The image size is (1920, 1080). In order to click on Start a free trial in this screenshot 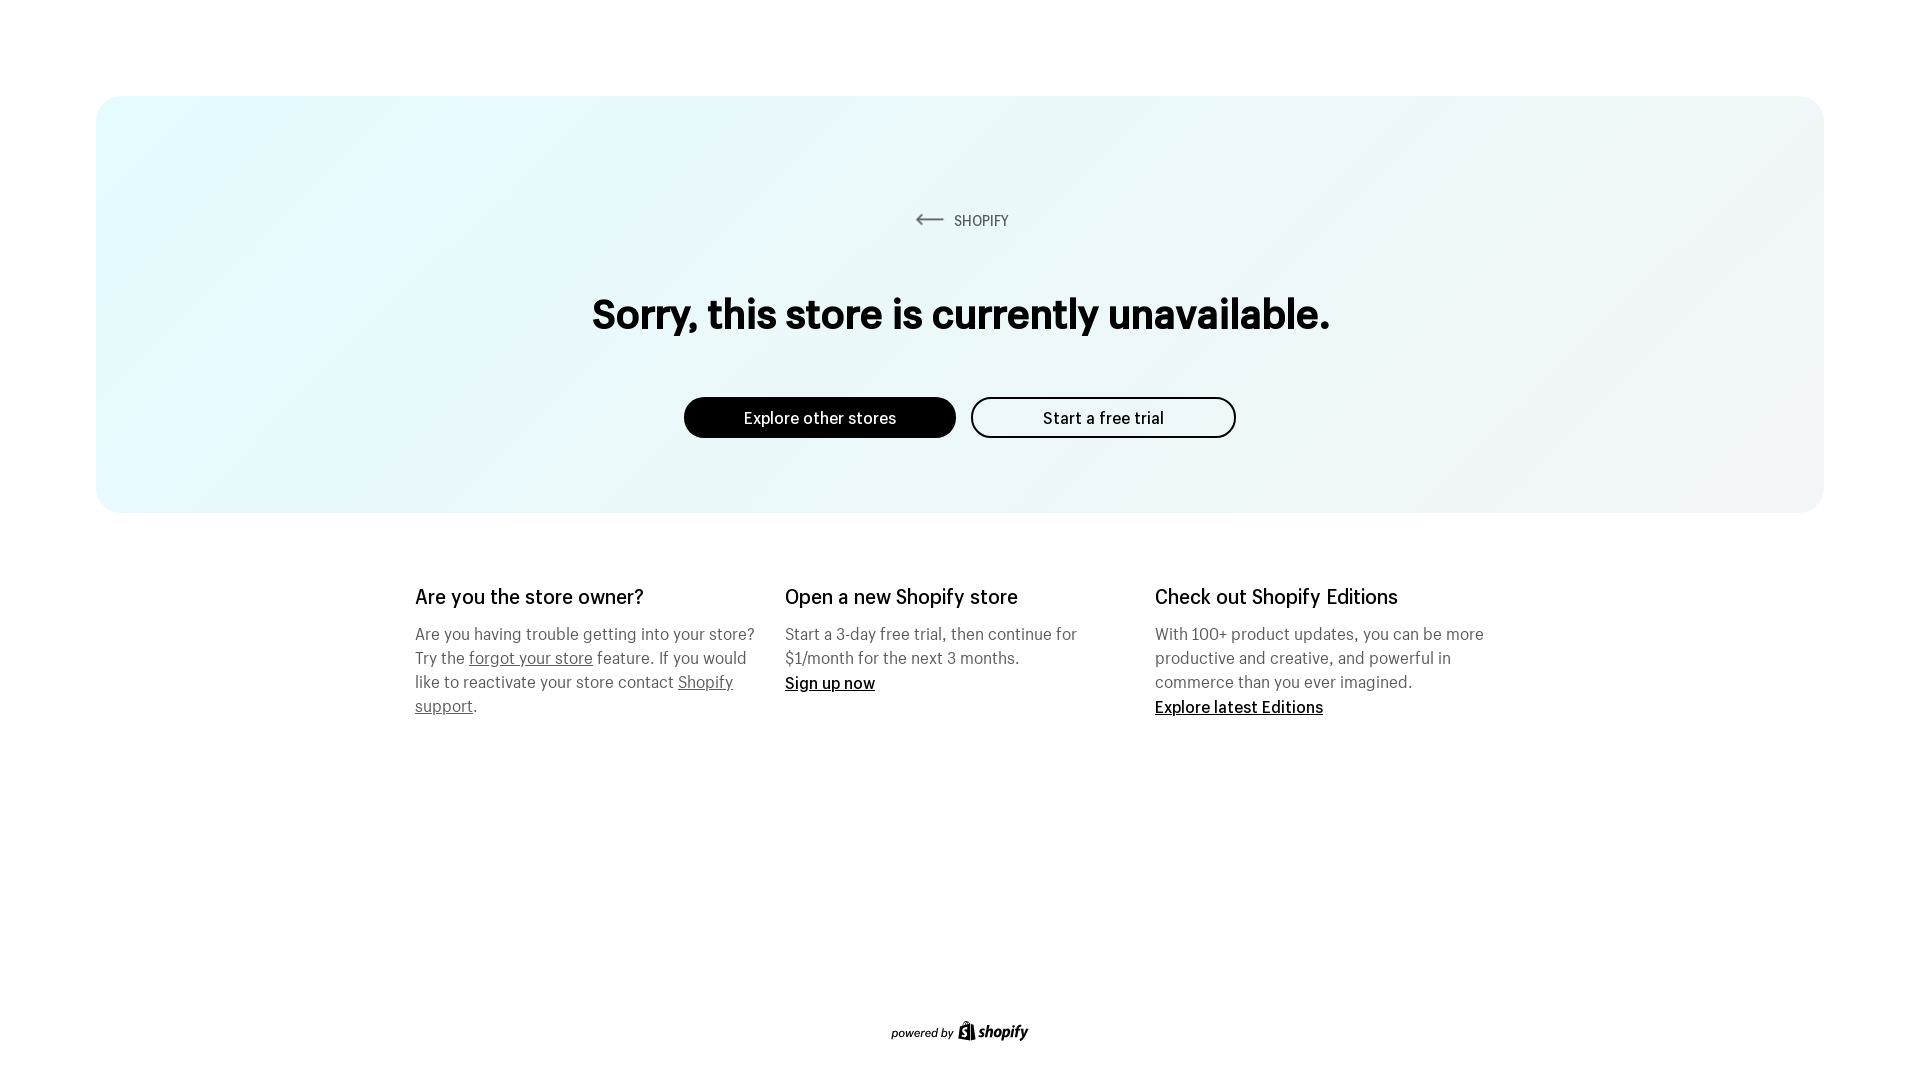, I will do `click(1104, 418)`.